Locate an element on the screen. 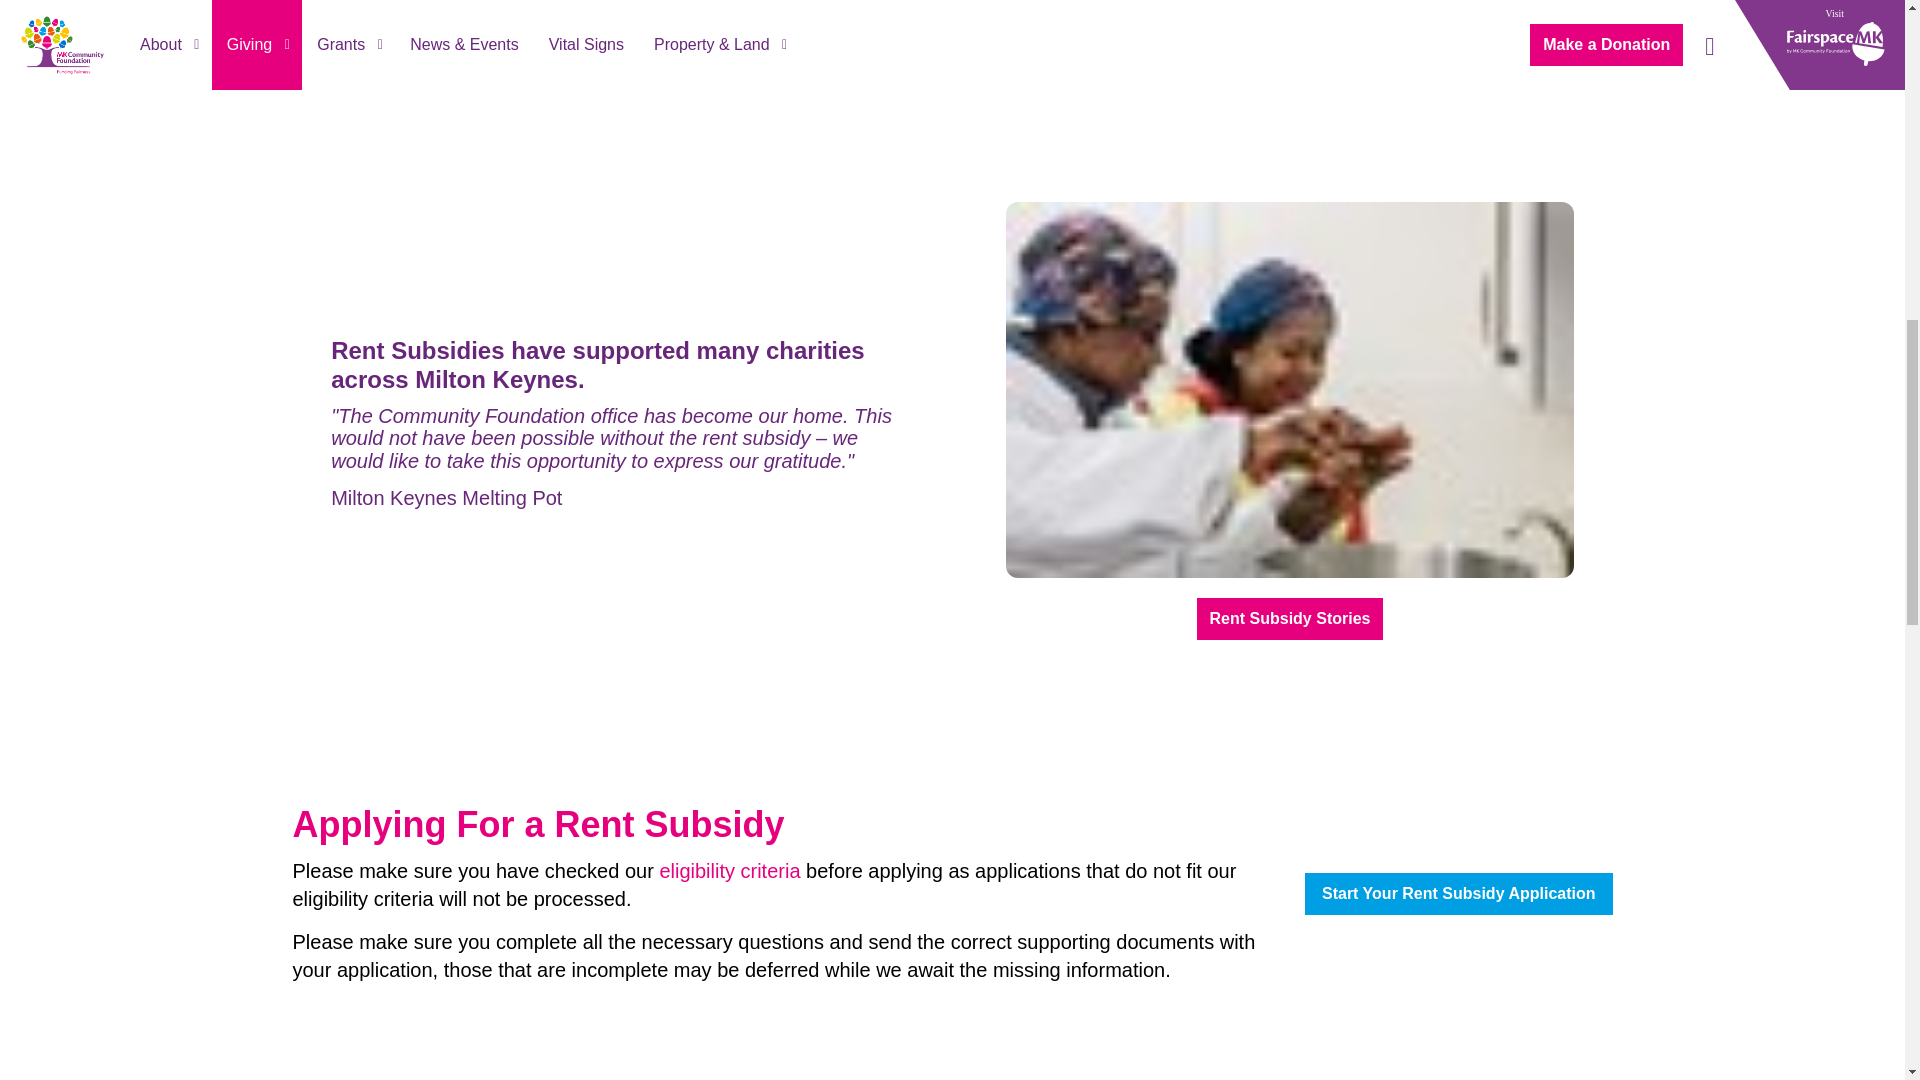 The width and height of the screenshot is (1920, 1080). eligibility criteria is located at coordinates (729, 870).